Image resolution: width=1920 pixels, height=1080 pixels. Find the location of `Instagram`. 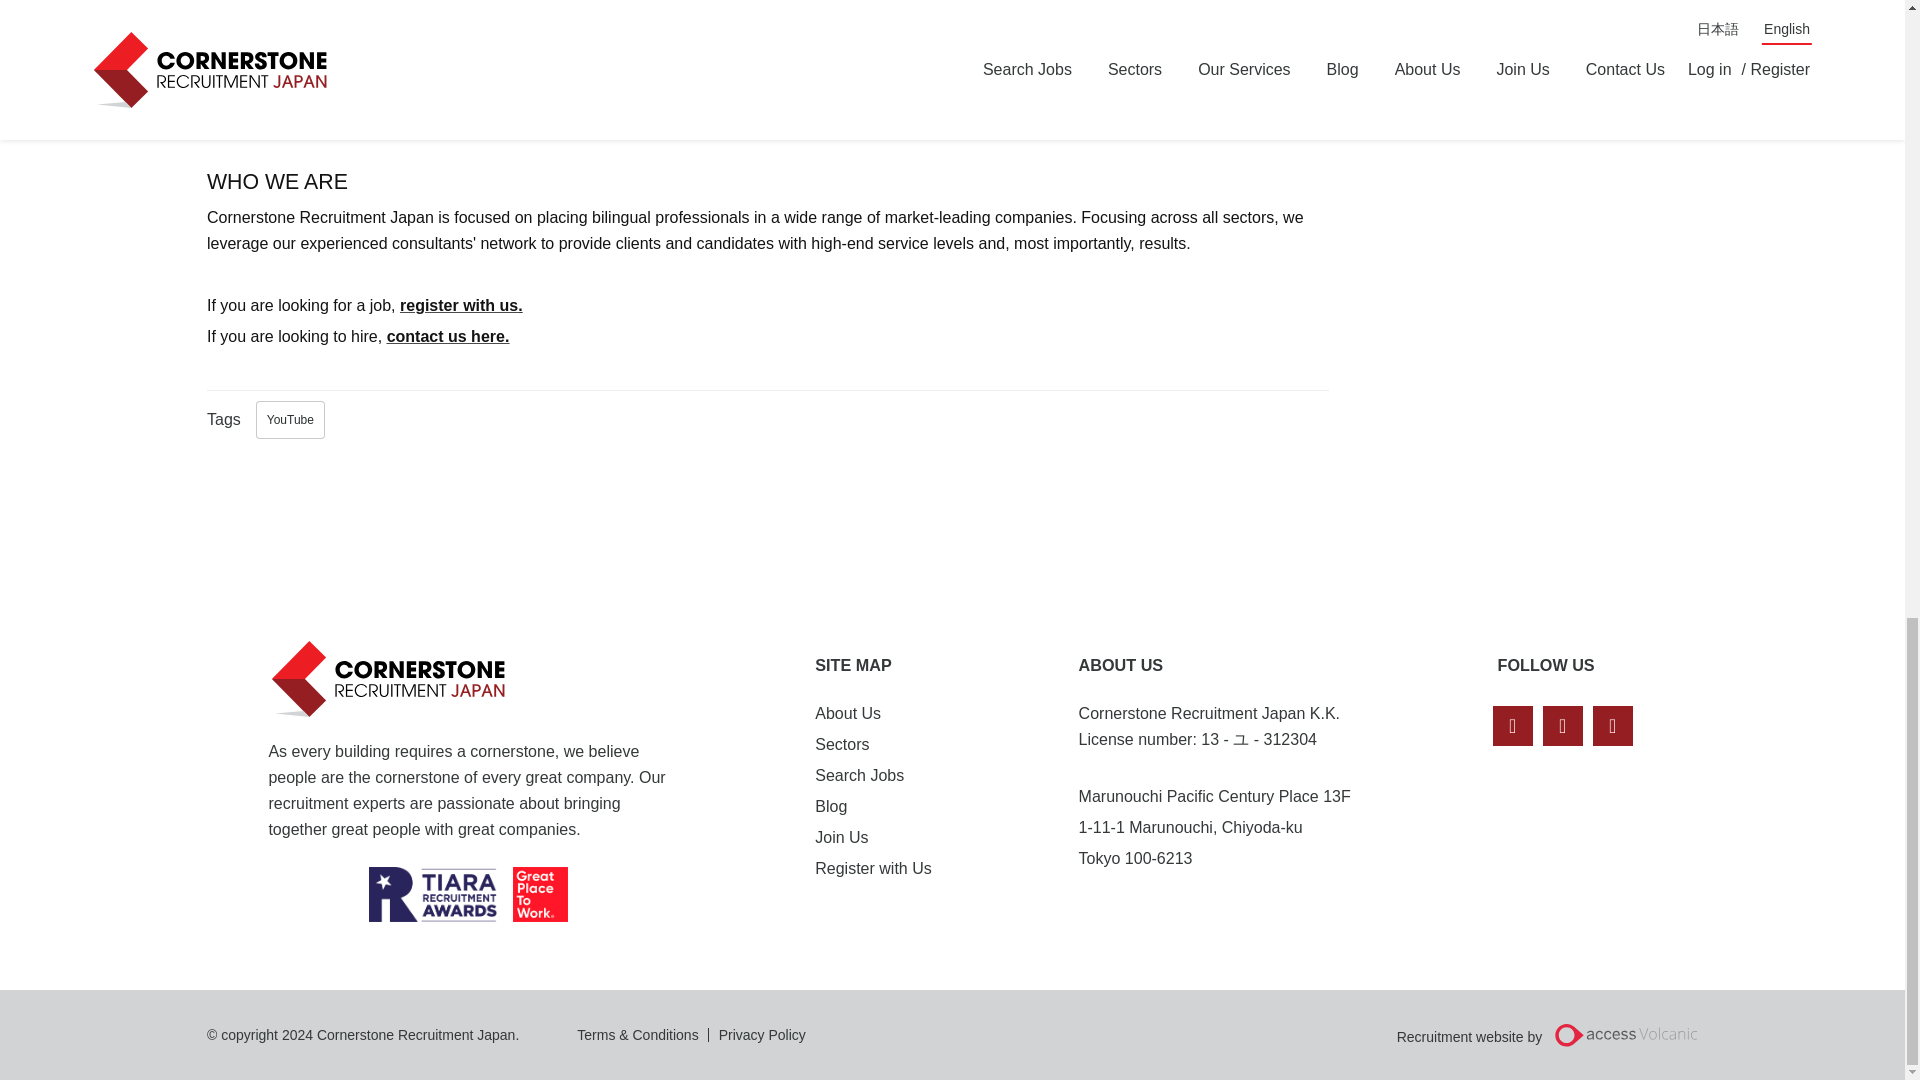

Instagram is located at coordinates (1613, 726).